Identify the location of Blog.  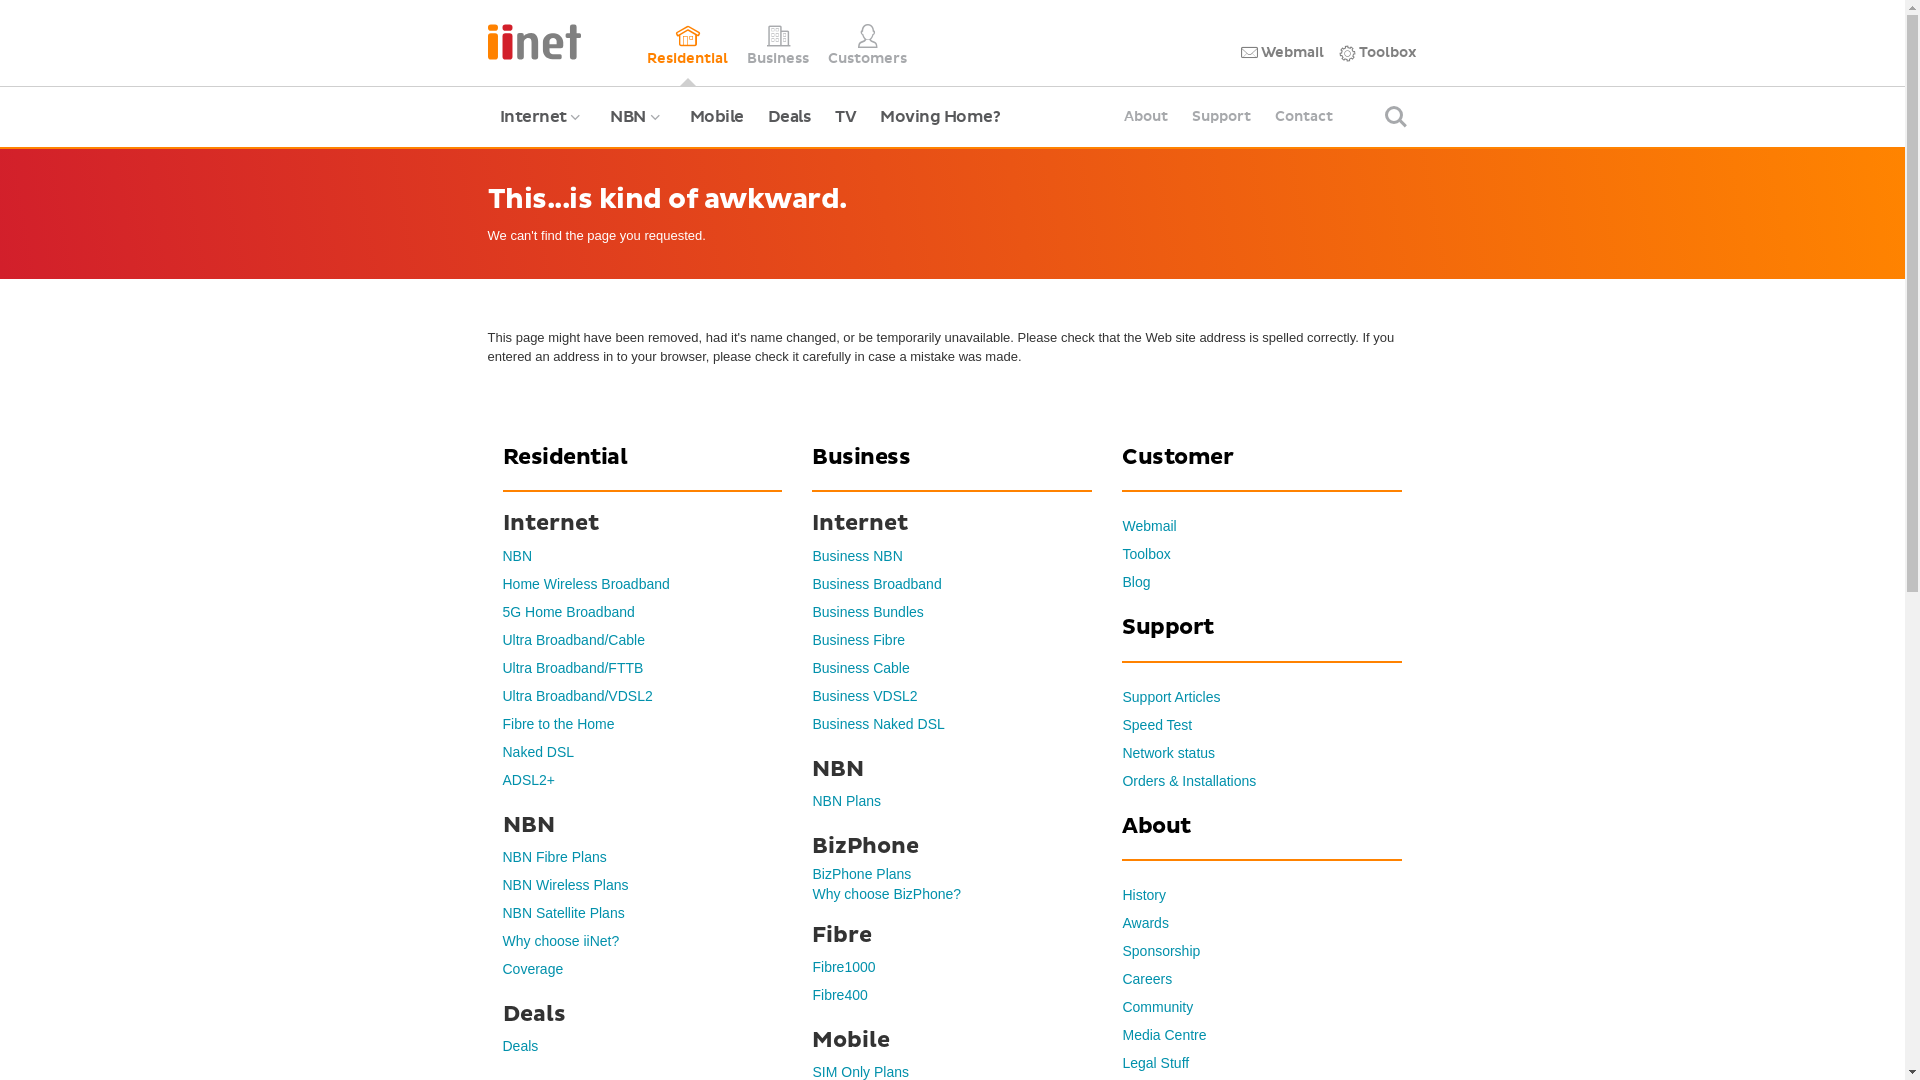
(1136, 582).